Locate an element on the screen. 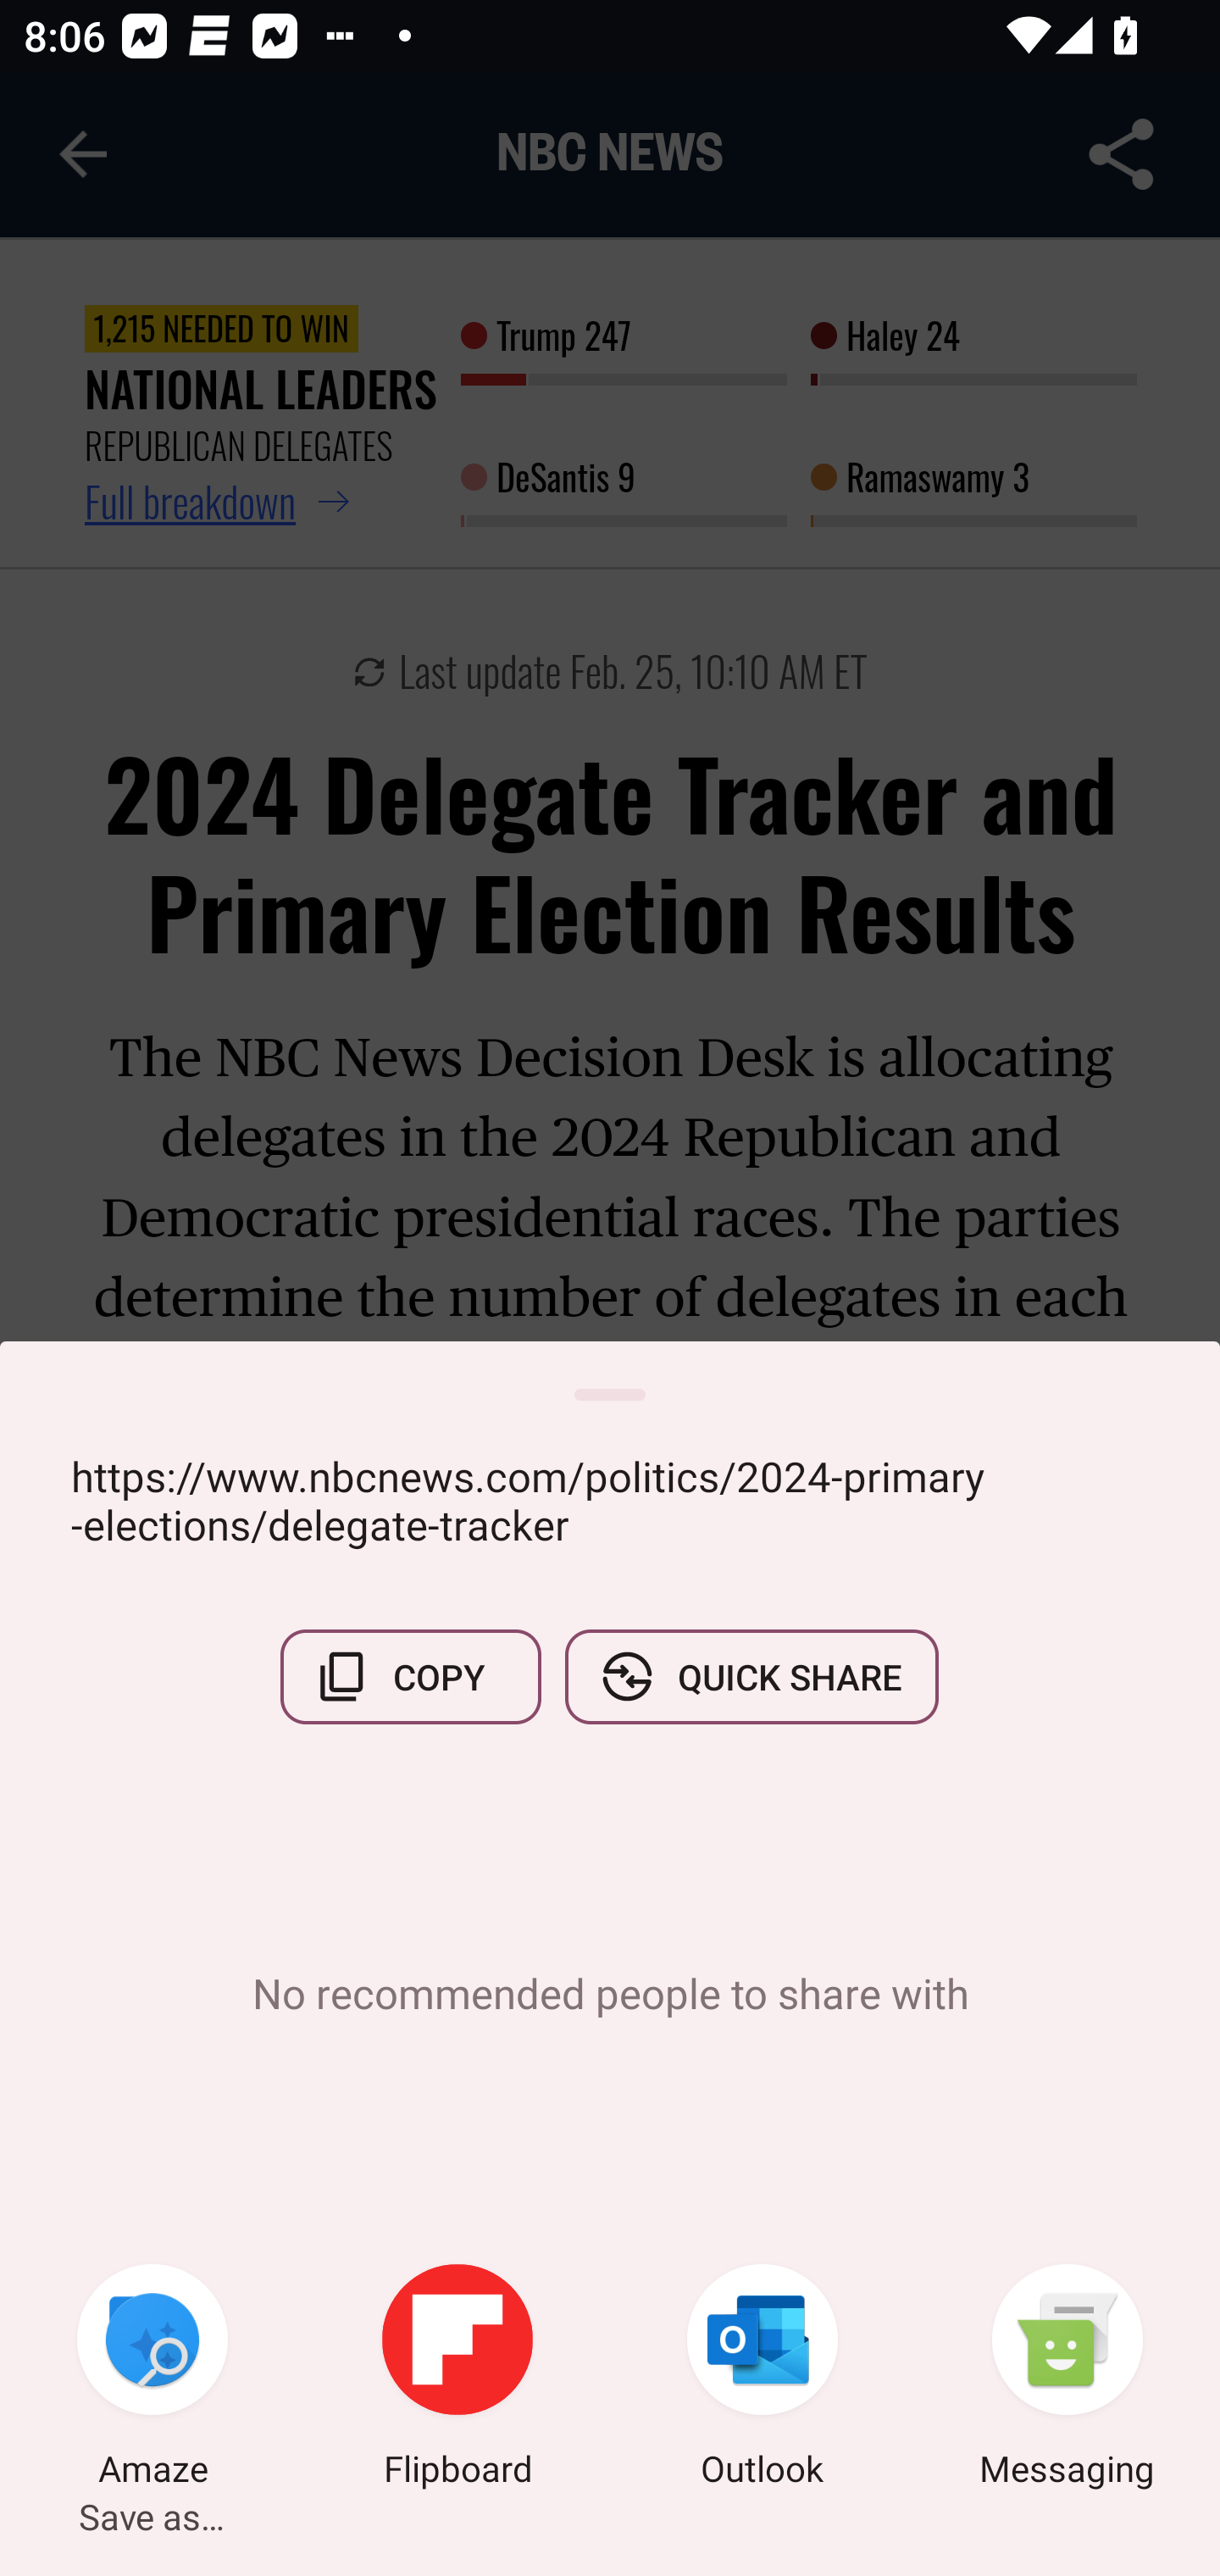 The width and height of the screenshot is (1220, 2576). Amaze Save as… is located at coordinates (152, 2379).